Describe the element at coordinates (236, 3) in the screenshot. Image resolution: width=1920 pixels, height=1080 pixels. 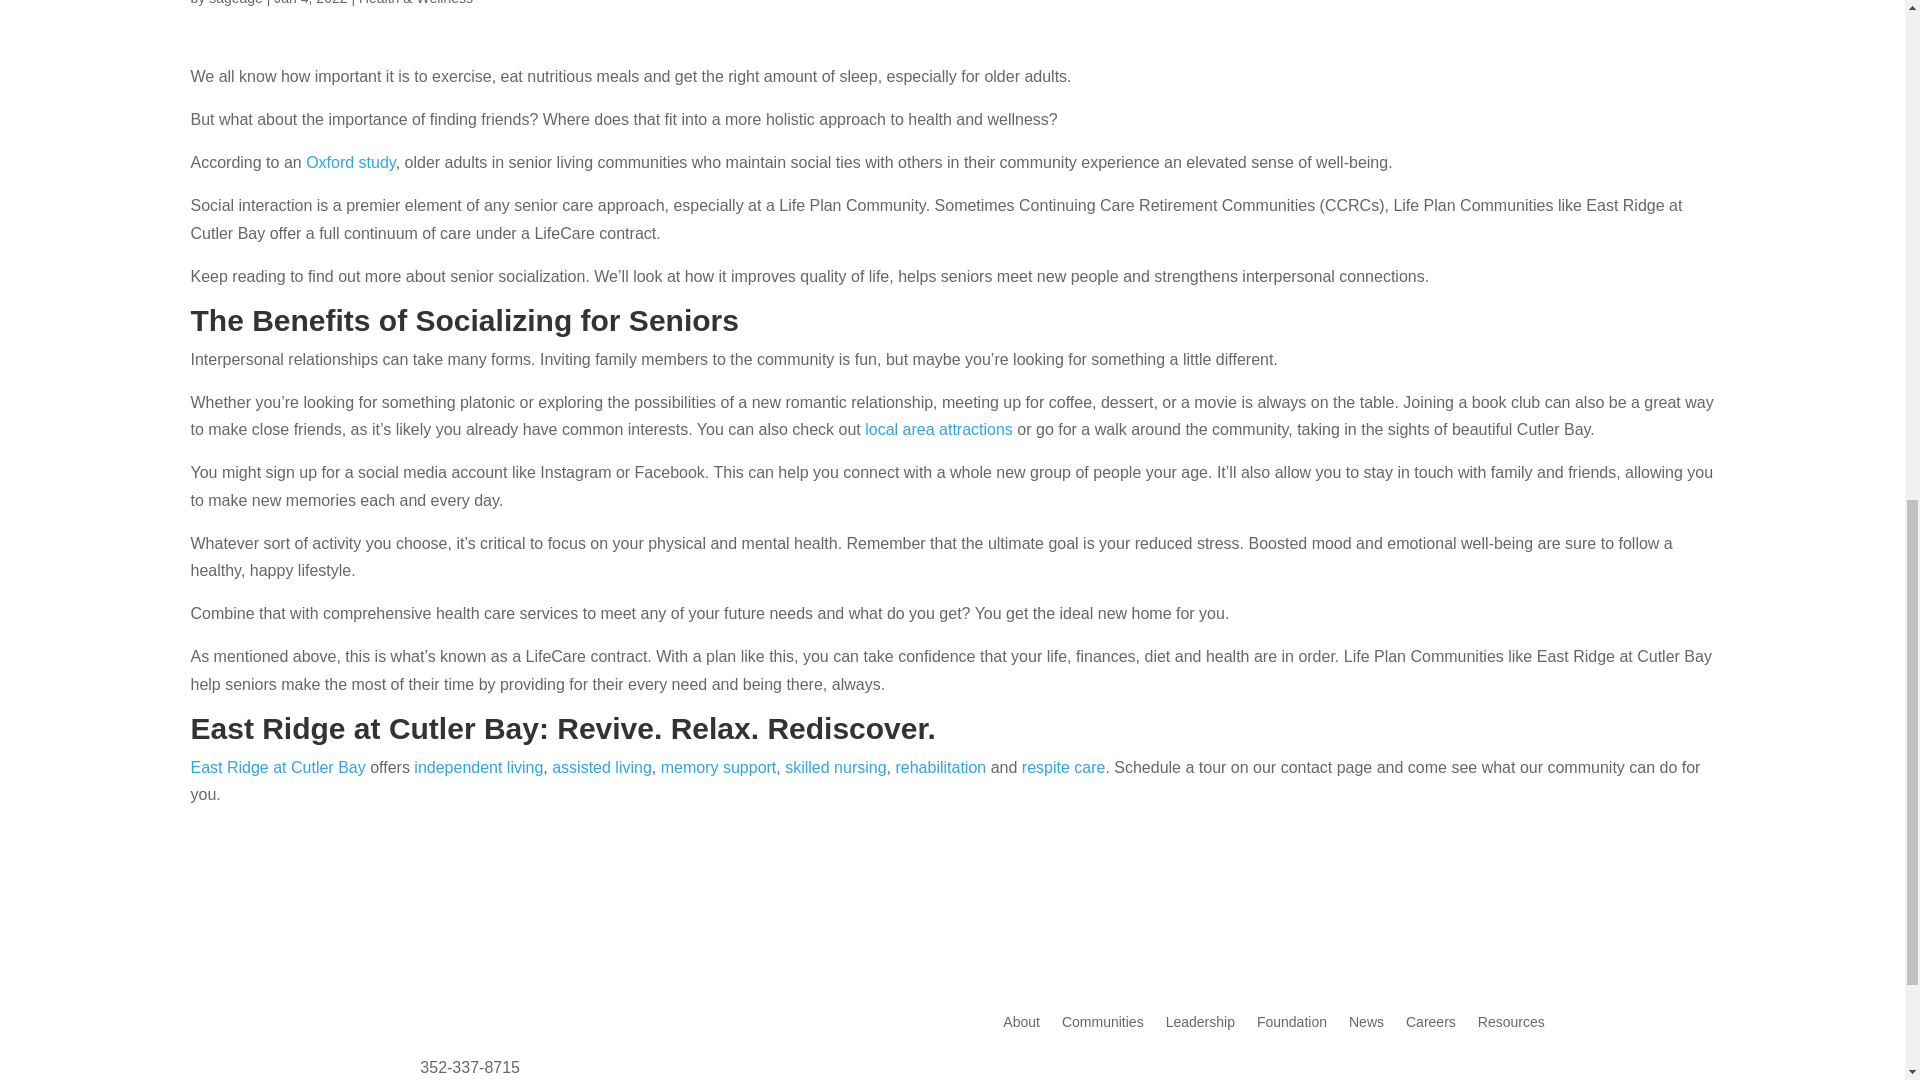
I see `sageage` at that location.